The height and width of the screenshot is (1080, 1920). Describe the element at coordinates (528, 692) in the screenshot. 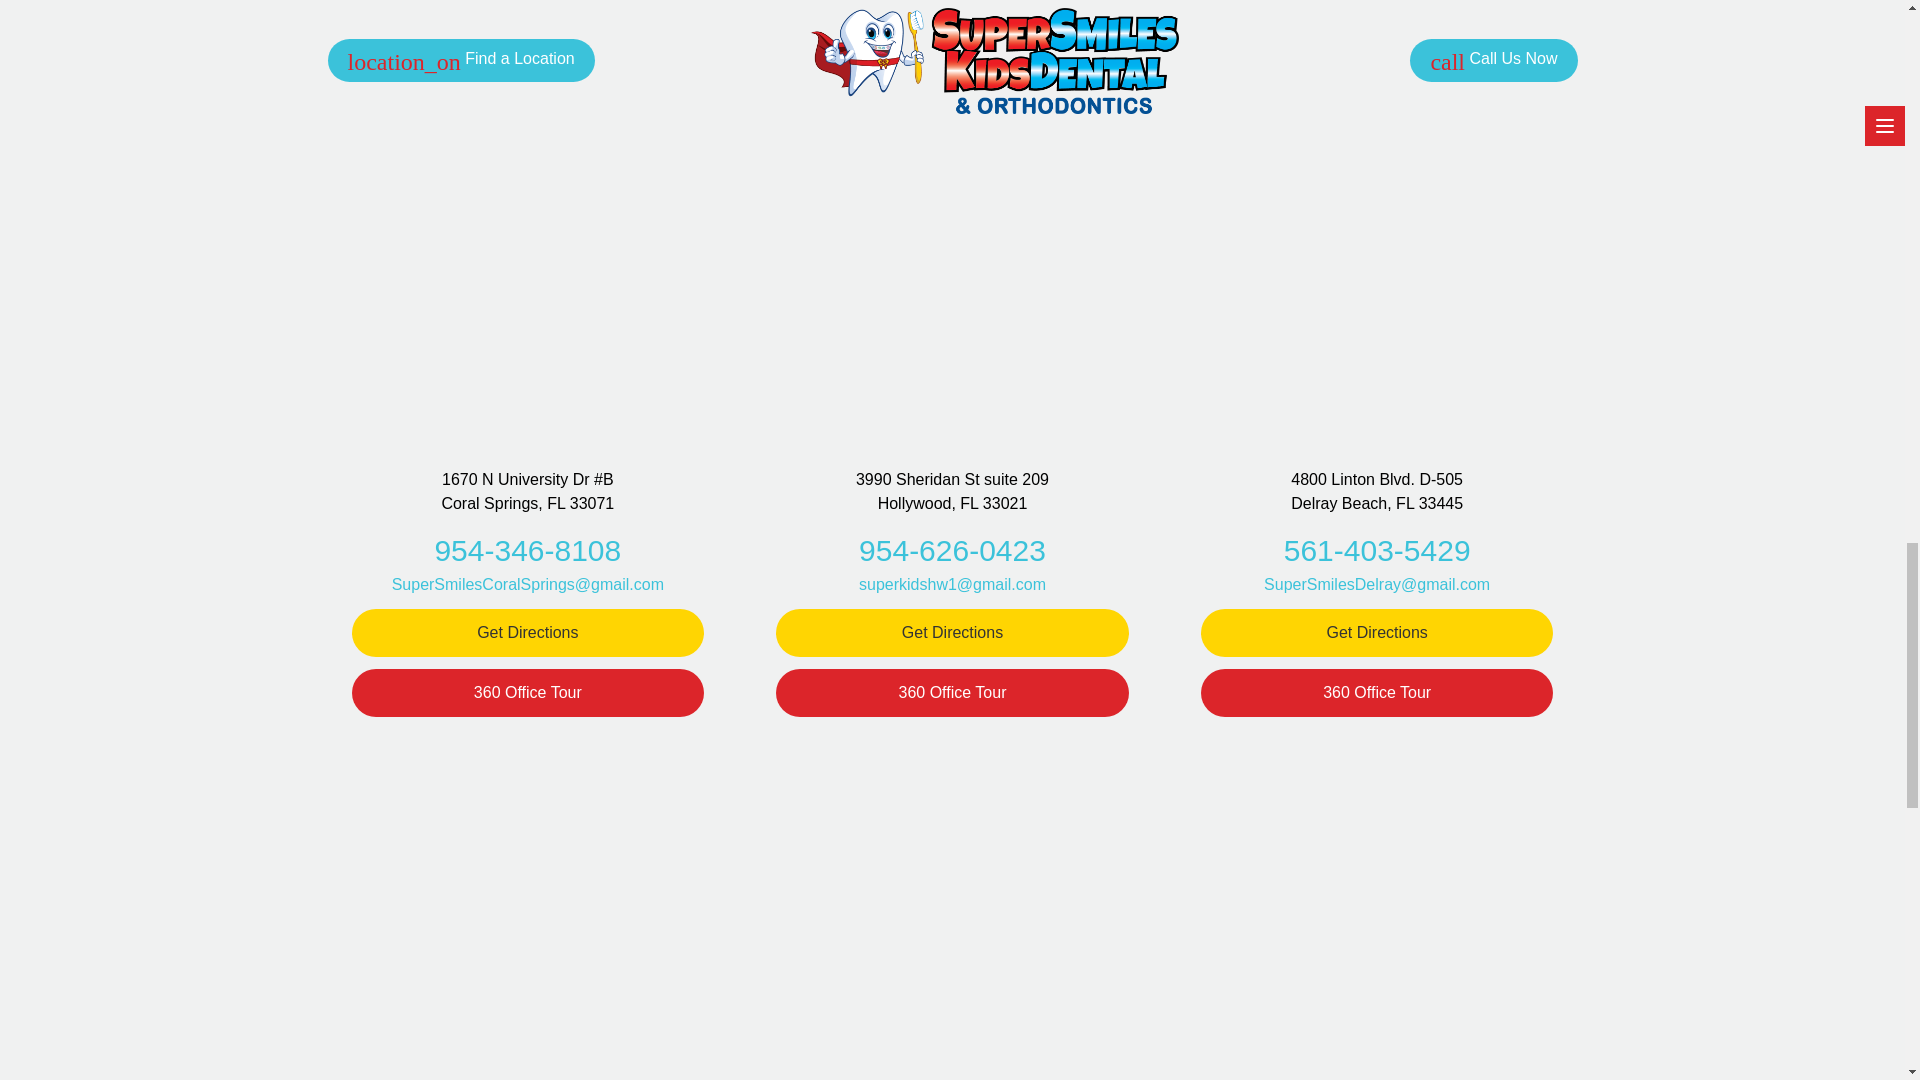

I see `360 Office Tour` at that location.